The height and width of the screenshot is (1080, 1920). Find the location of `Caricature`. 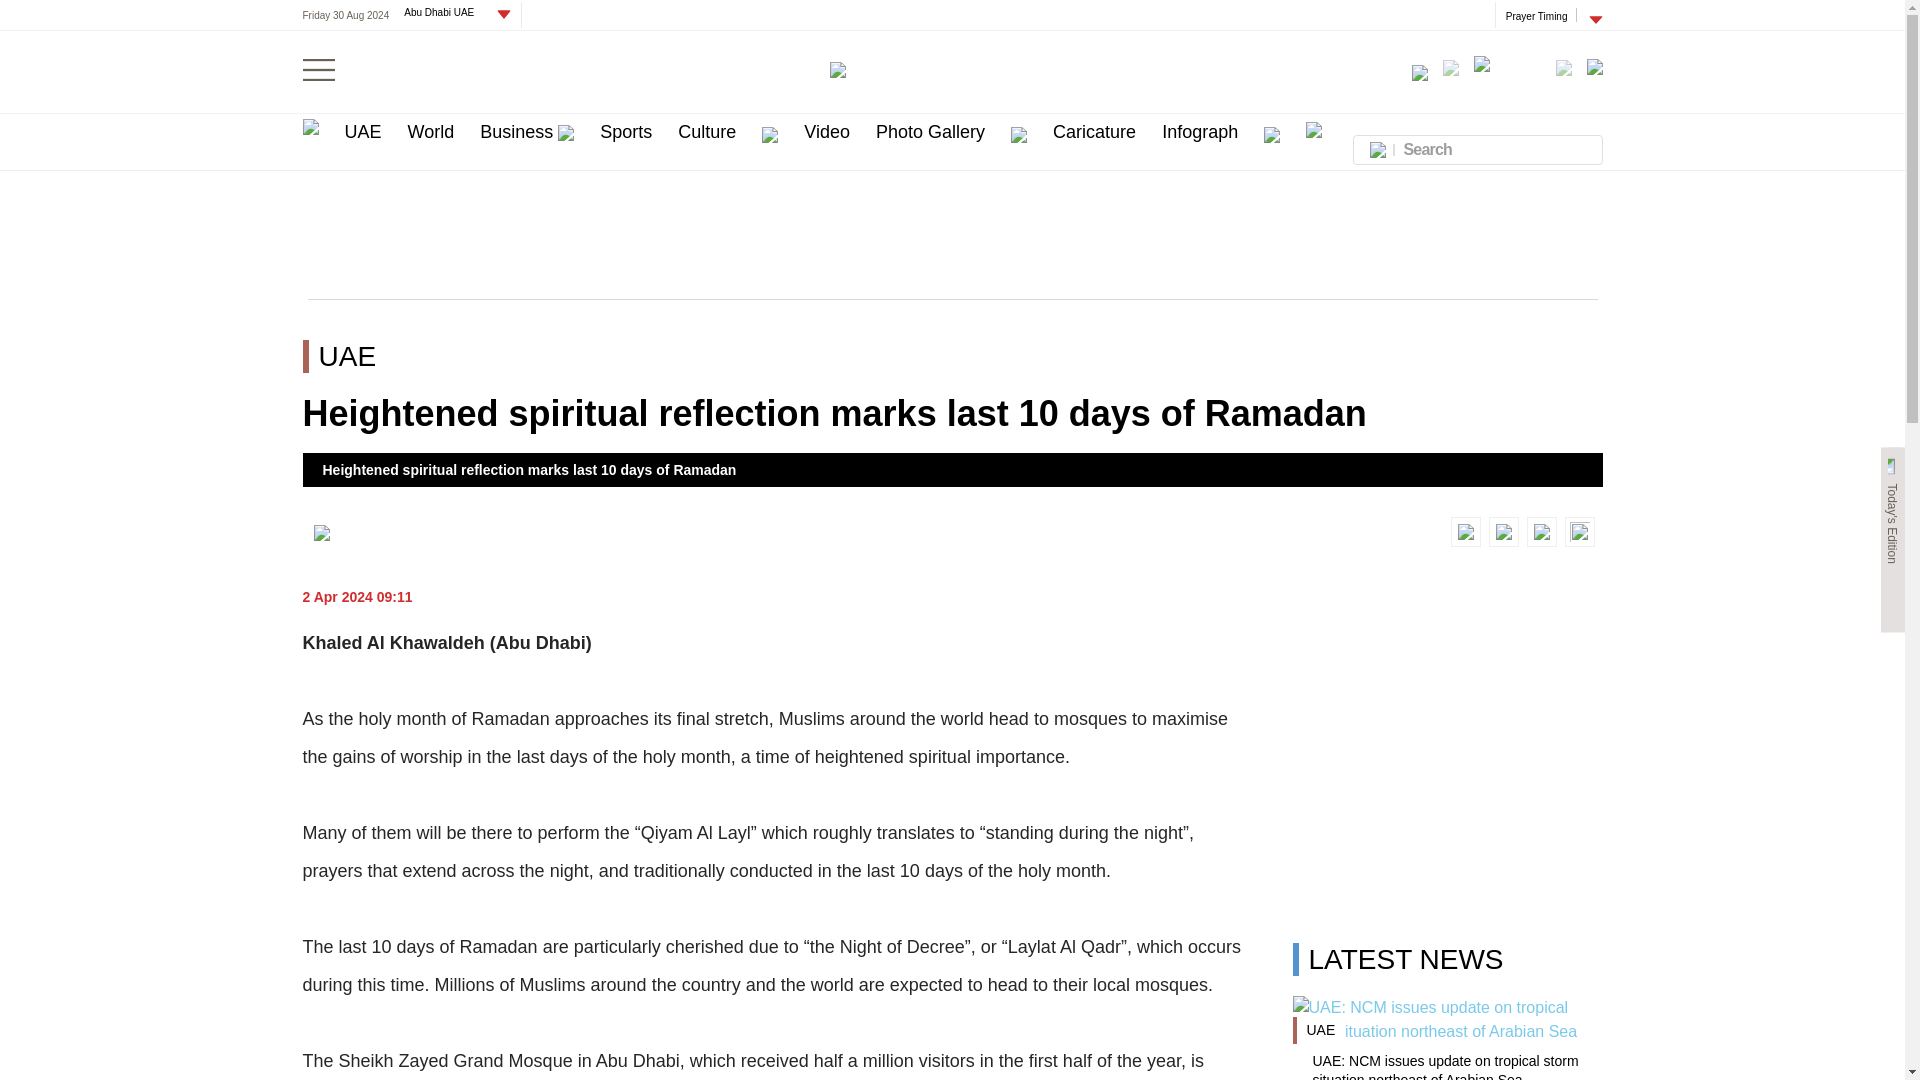

Caricature is located at coordinates (1094, 132).